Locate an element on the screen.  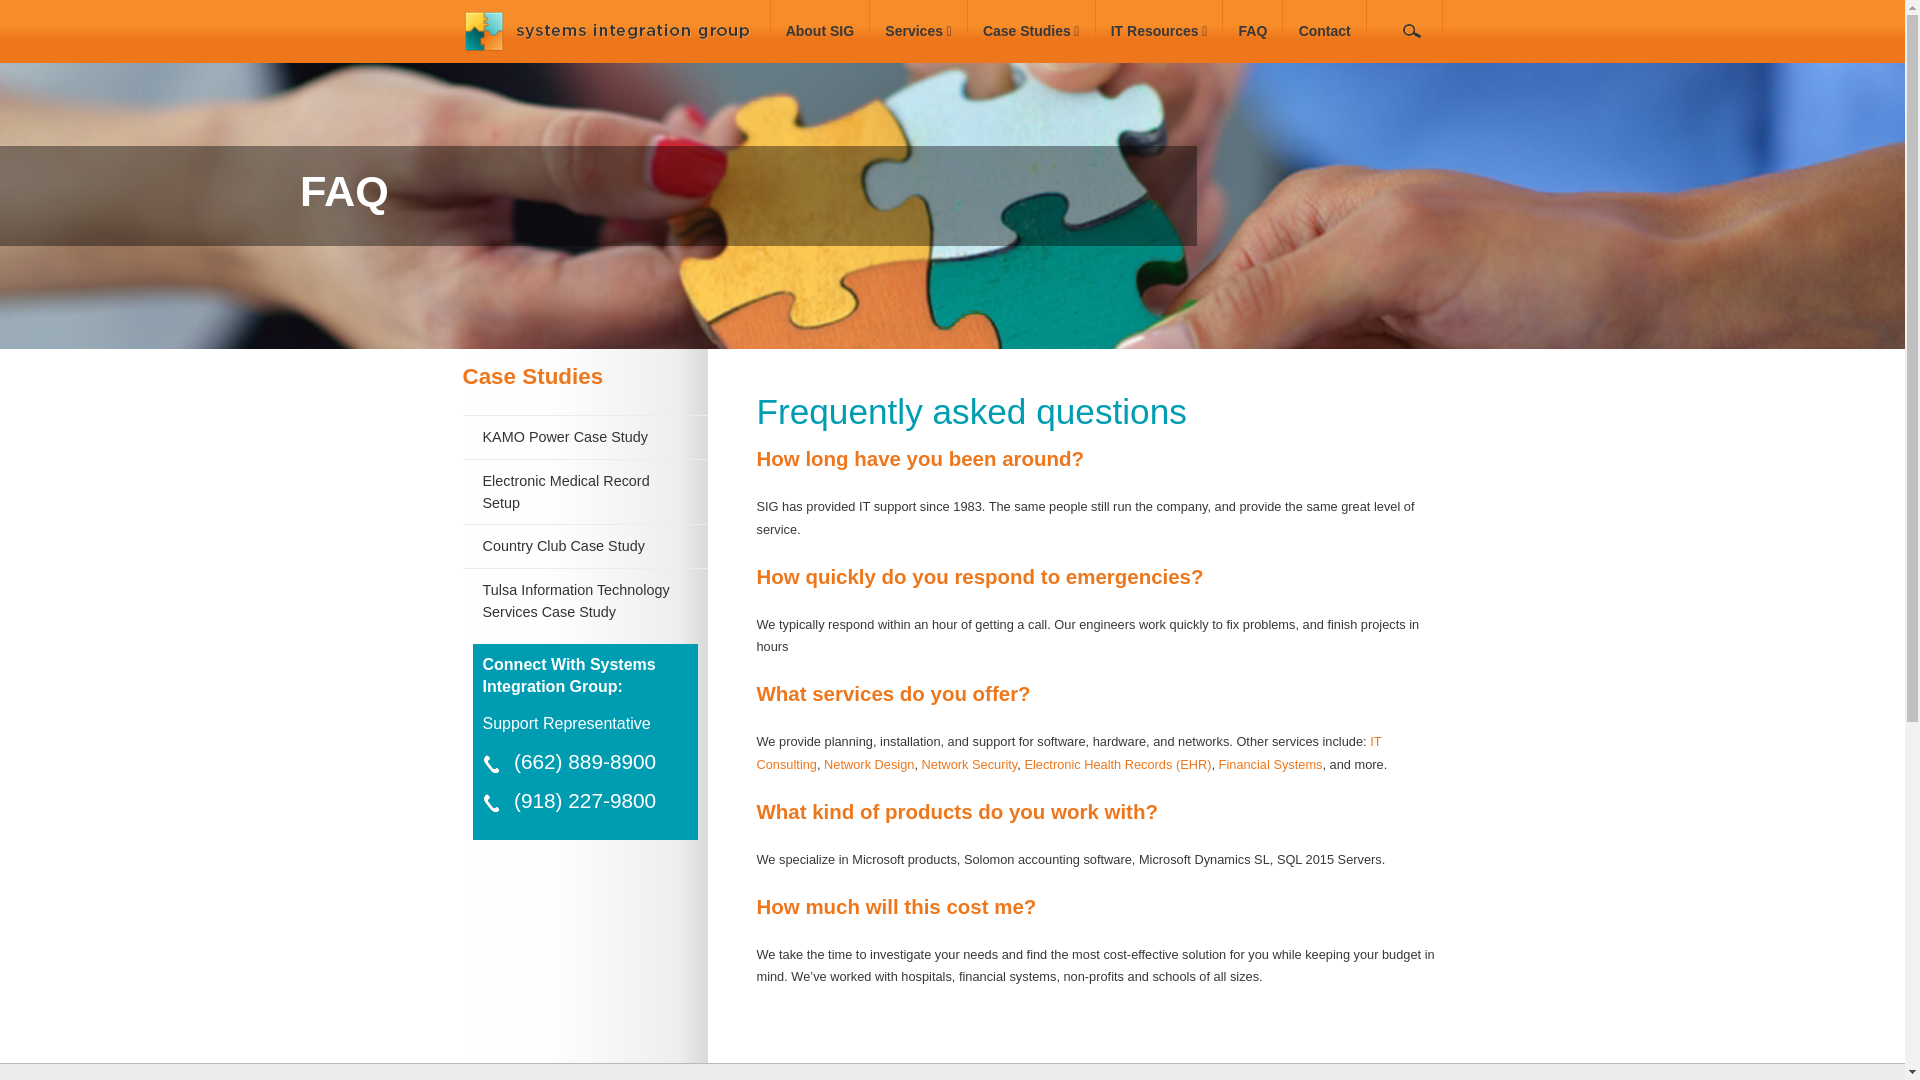
FAQ is located at coordinates (1252, 32).